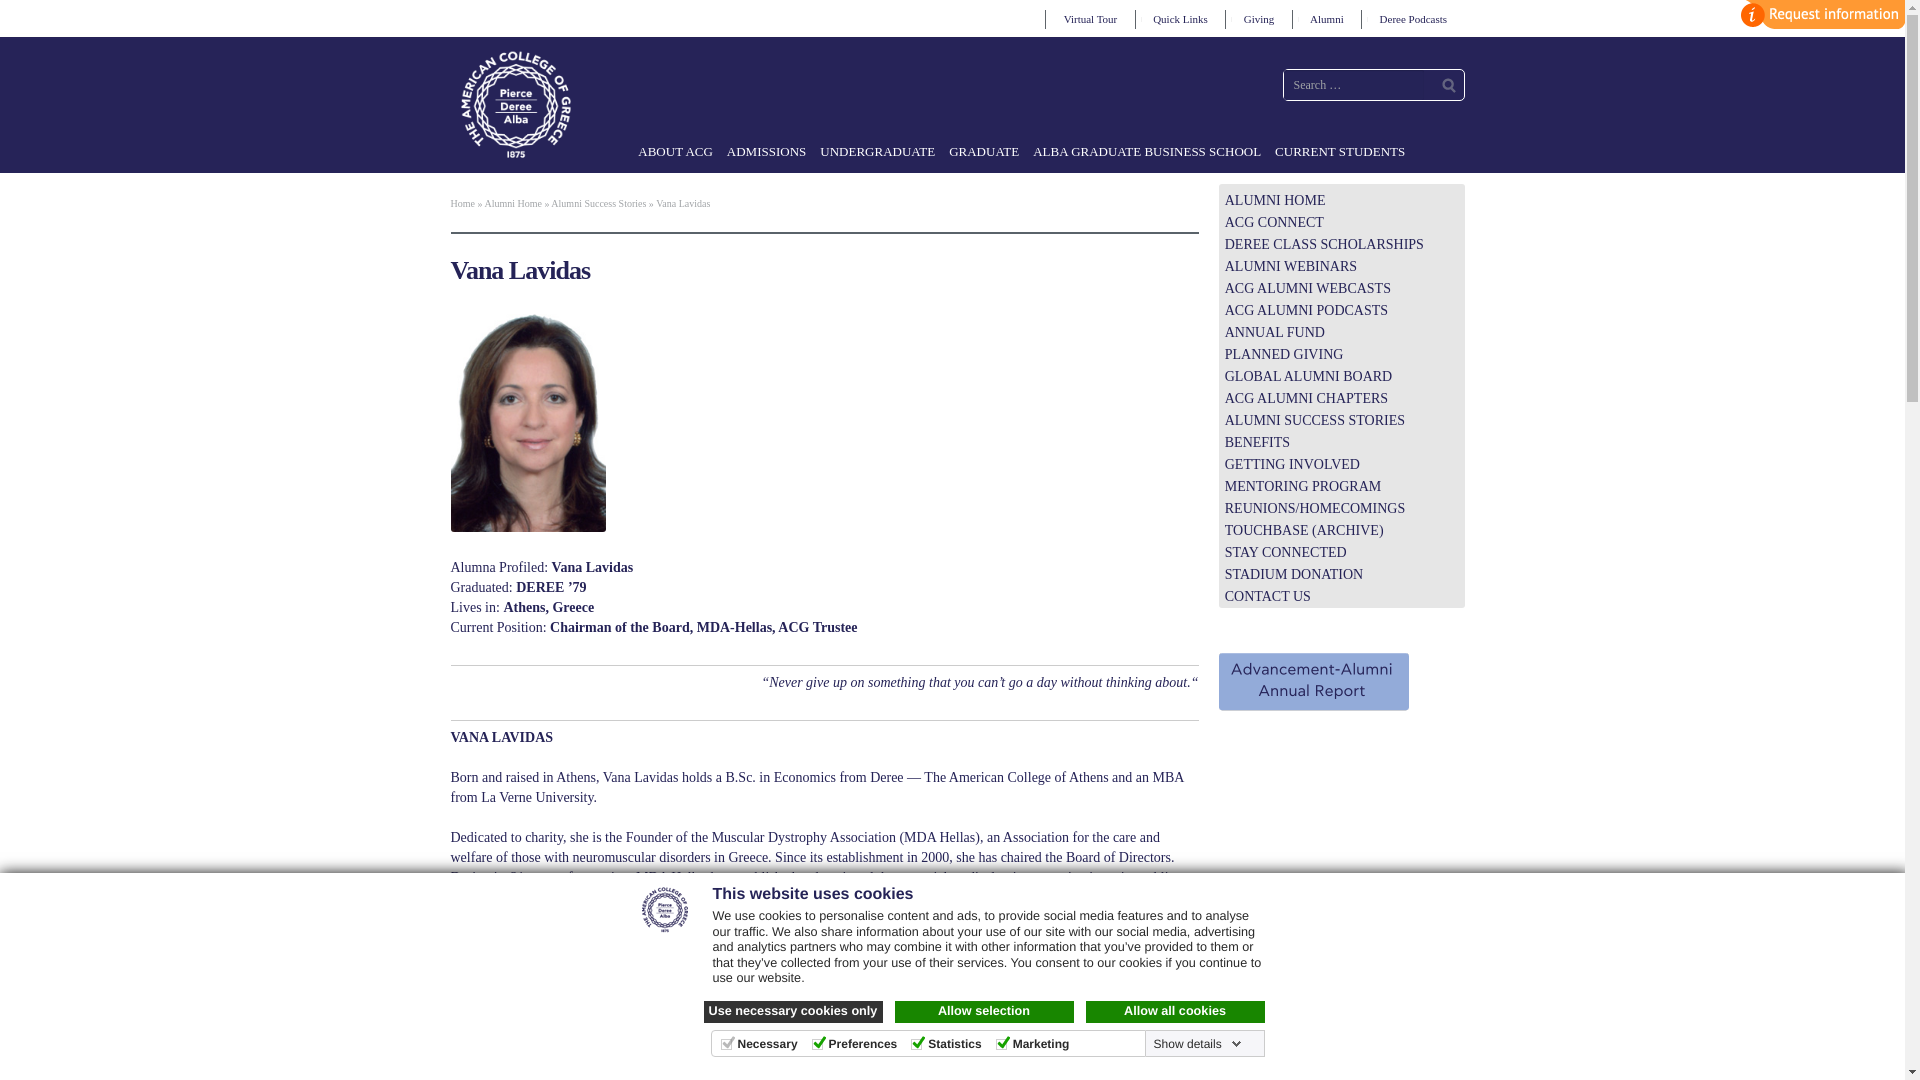  What do you see at coordinates (1198, 1043) in the screenshot?
I see `Show details` at bounding box center [1198, 1043].